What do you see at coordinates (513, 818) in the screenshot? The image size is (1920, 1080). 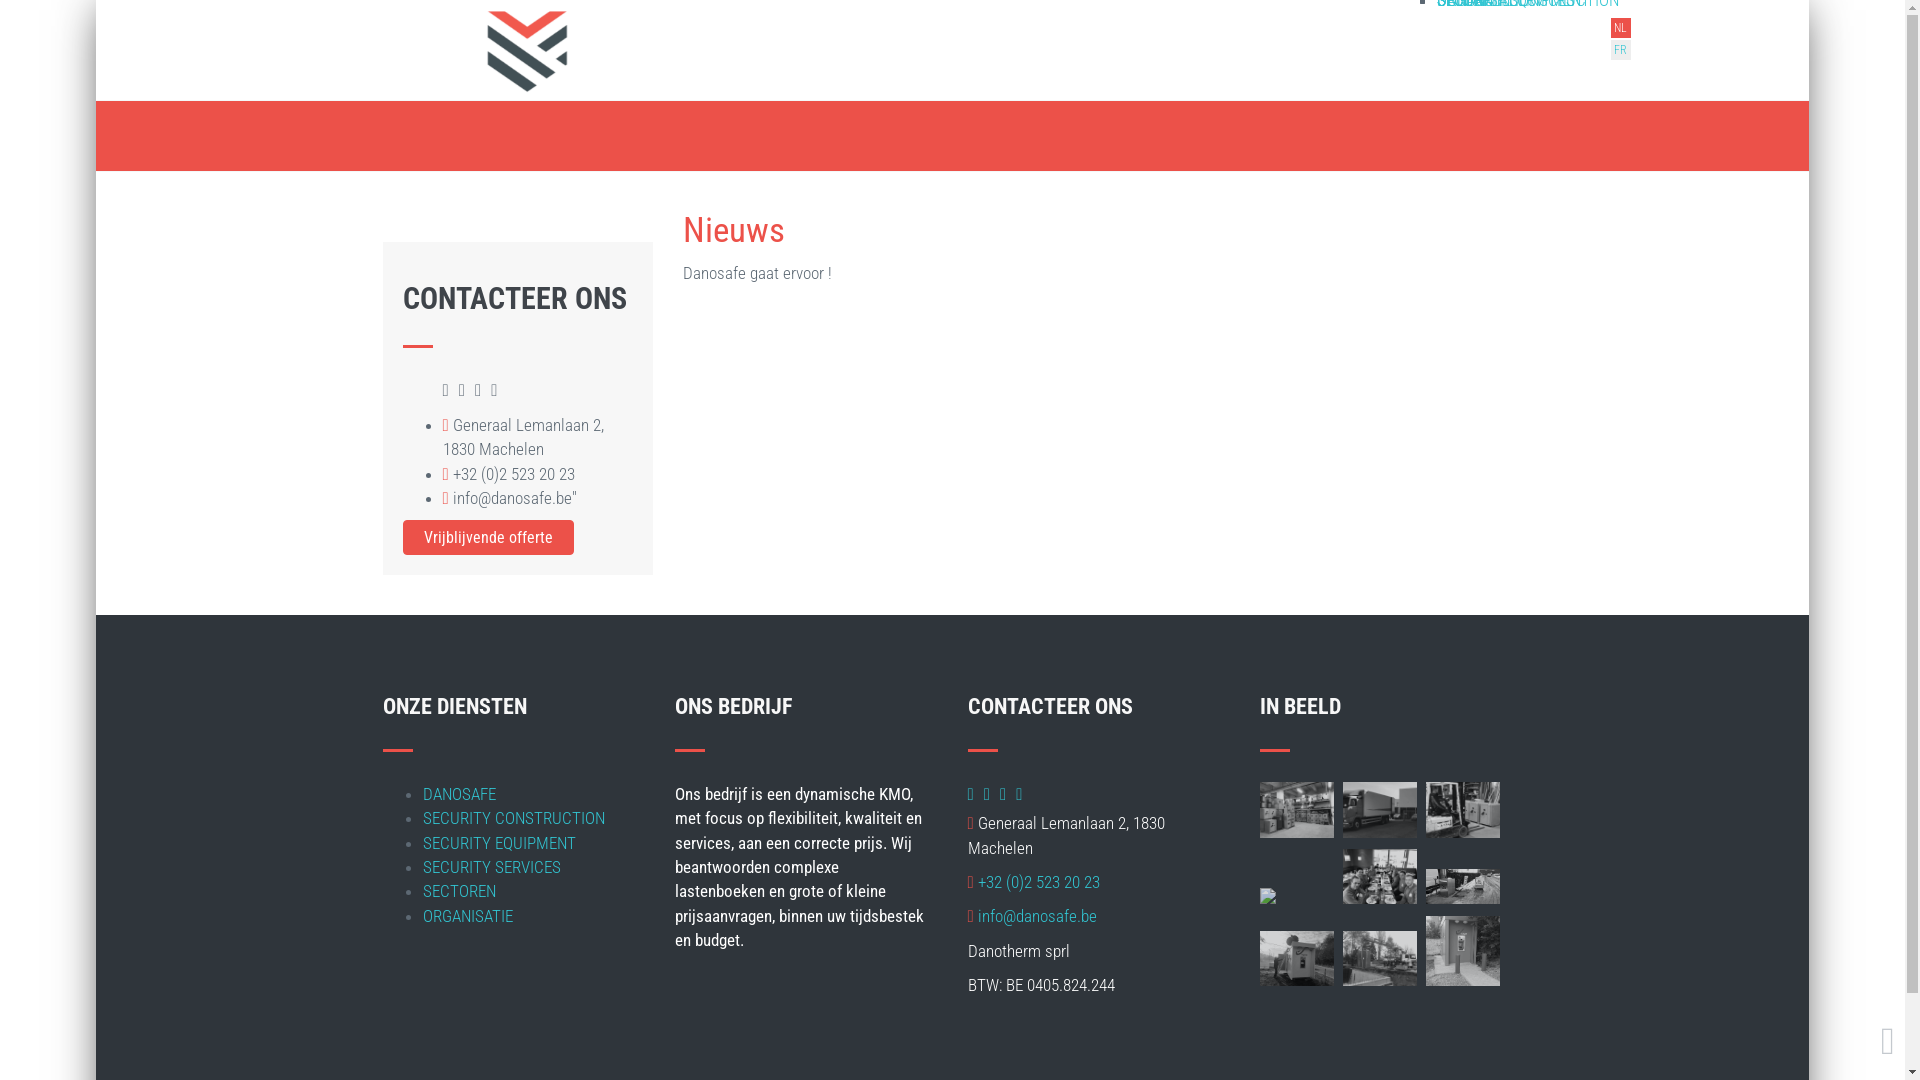 I see `SECURITY CONSTRUCTION` at bounding box center [513, 818].